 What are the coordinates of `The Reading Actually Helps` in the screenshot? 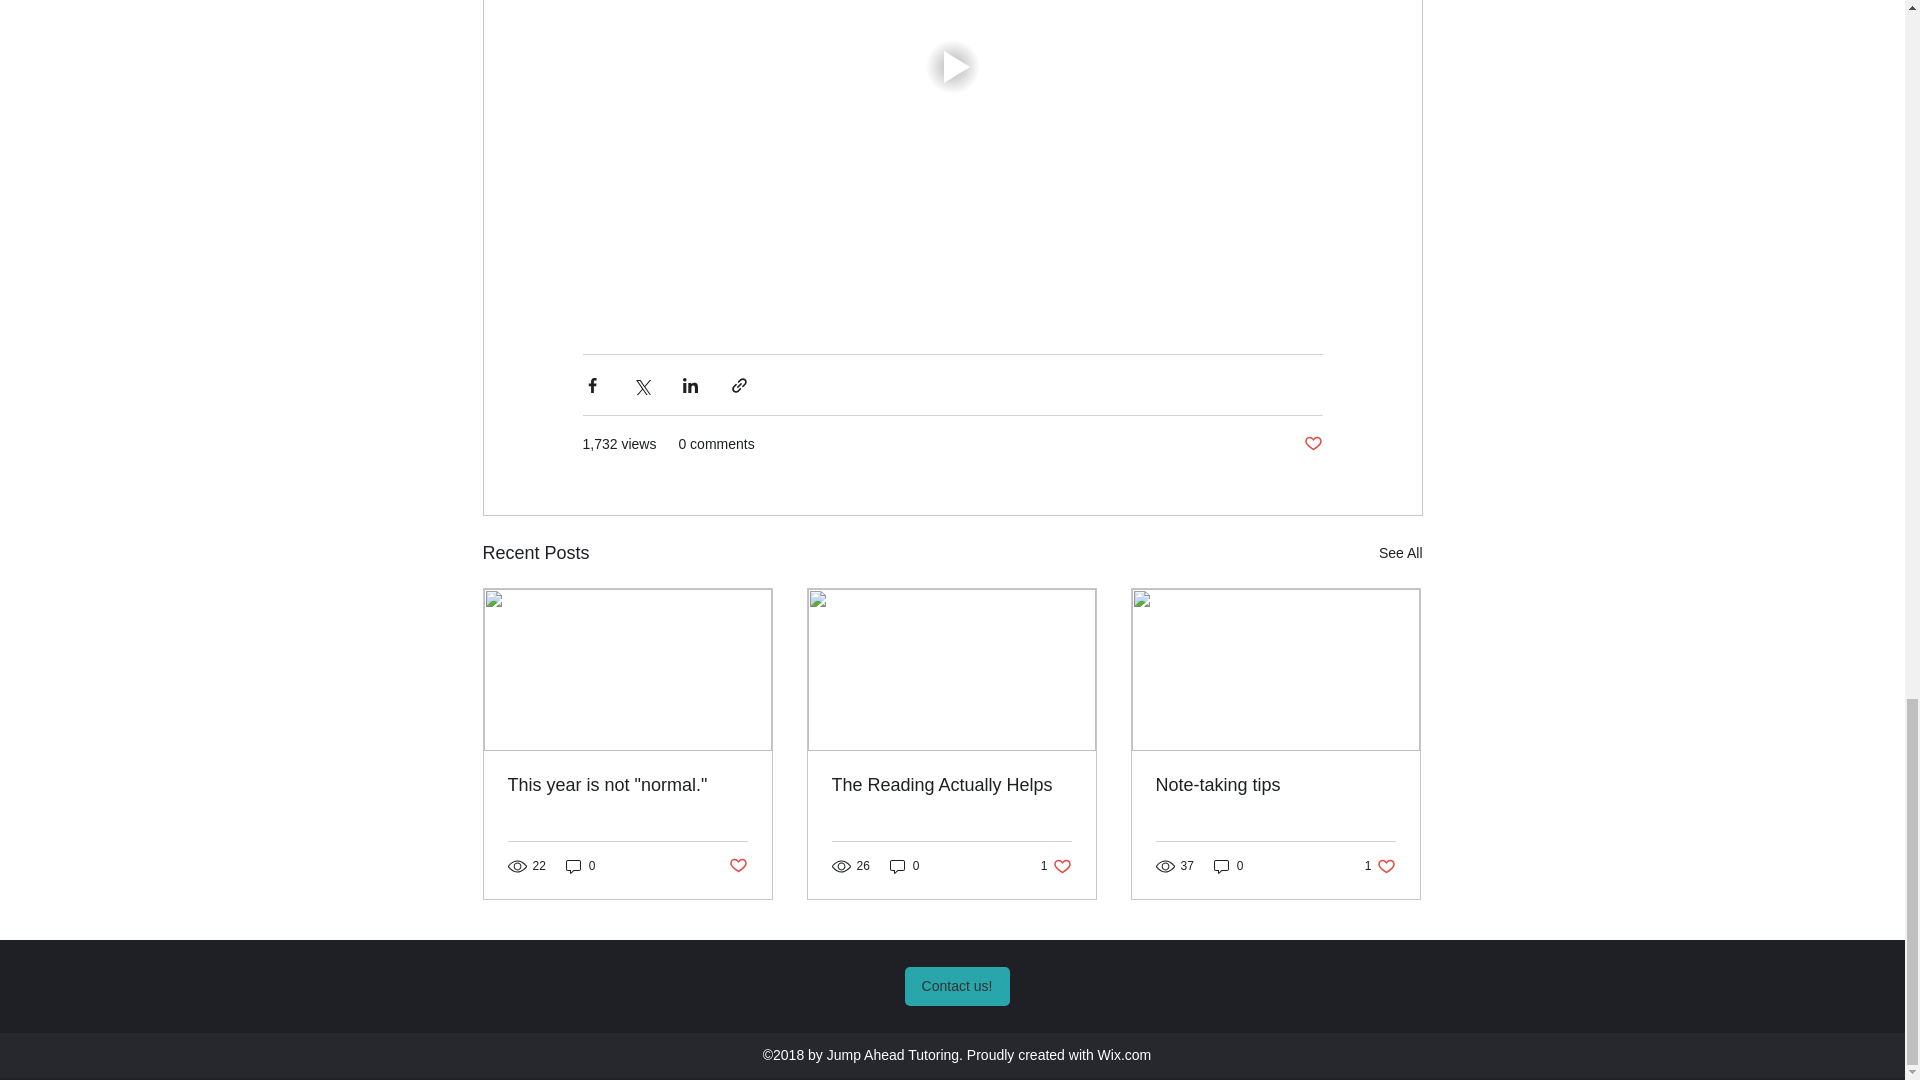 It's located at (951, 785).